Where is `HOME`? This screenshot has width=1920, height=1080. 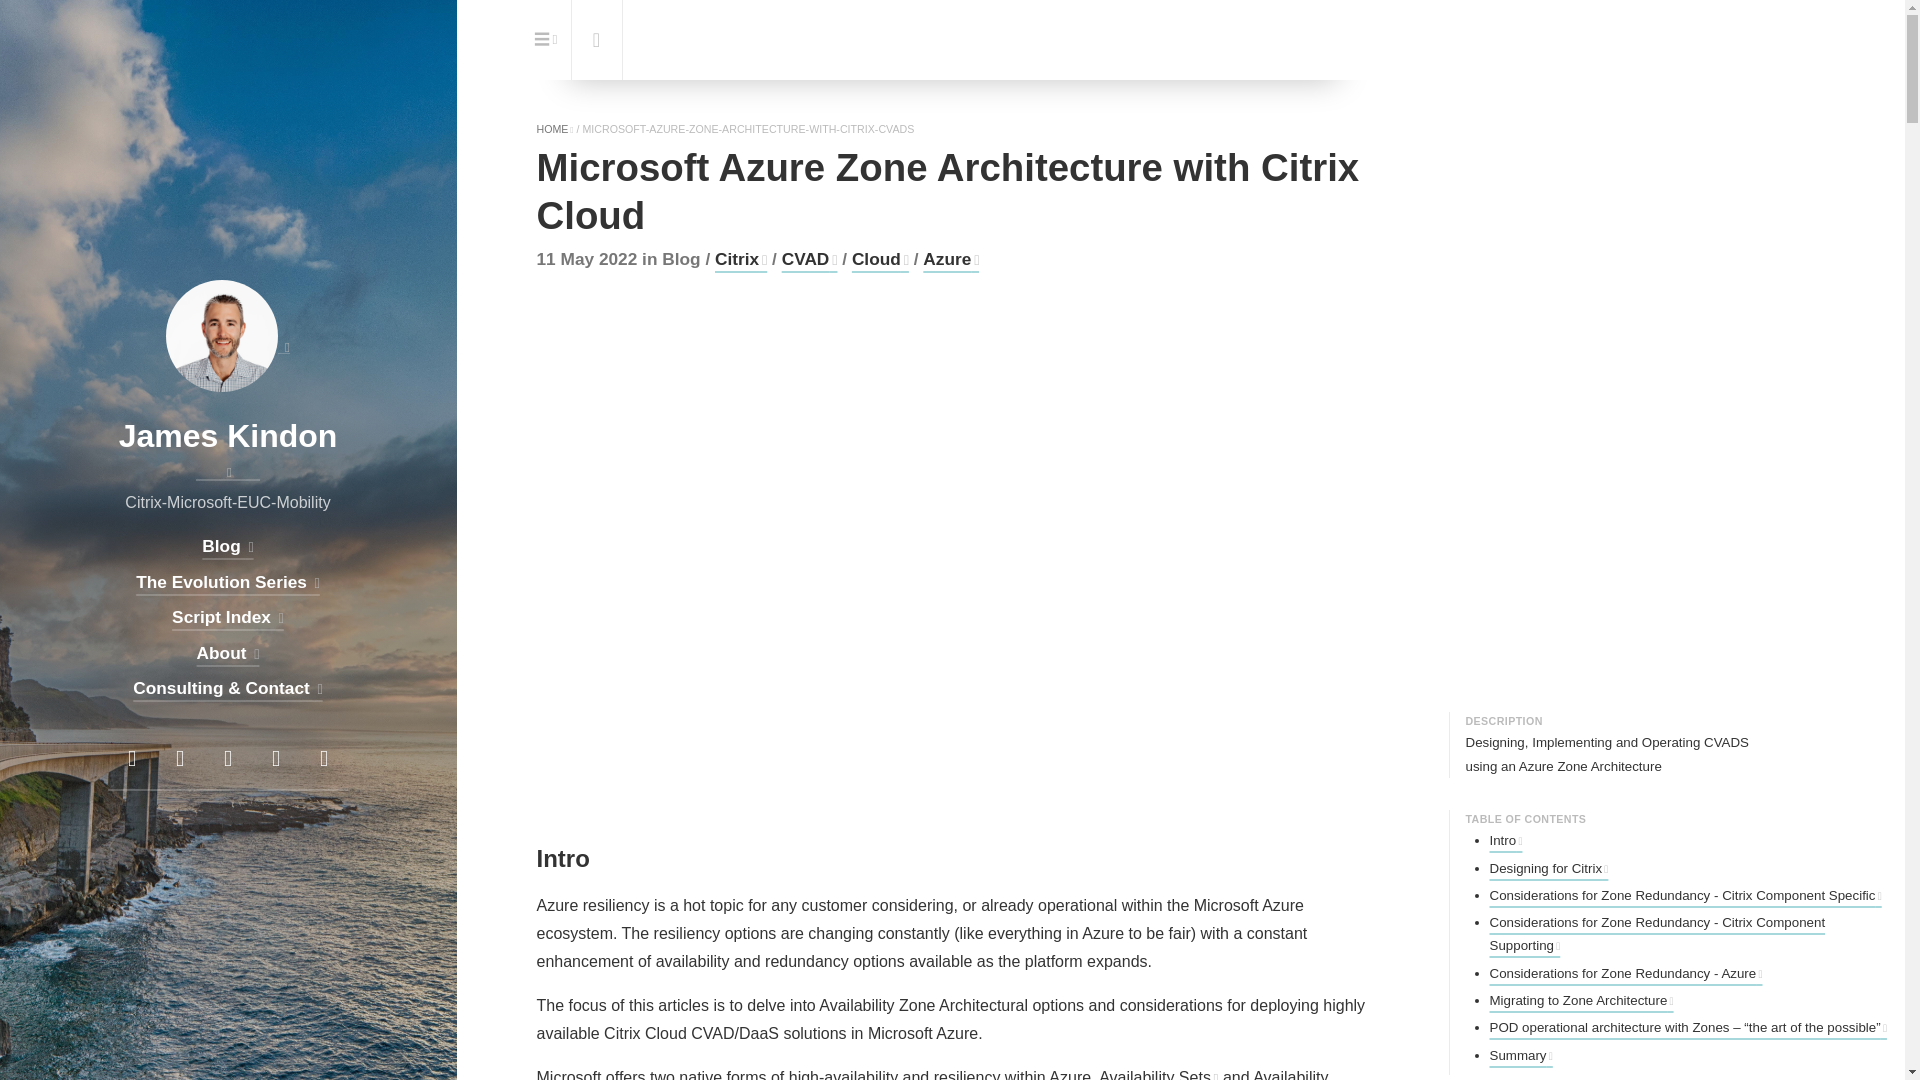
HOME is located at coordinates (554, 129).